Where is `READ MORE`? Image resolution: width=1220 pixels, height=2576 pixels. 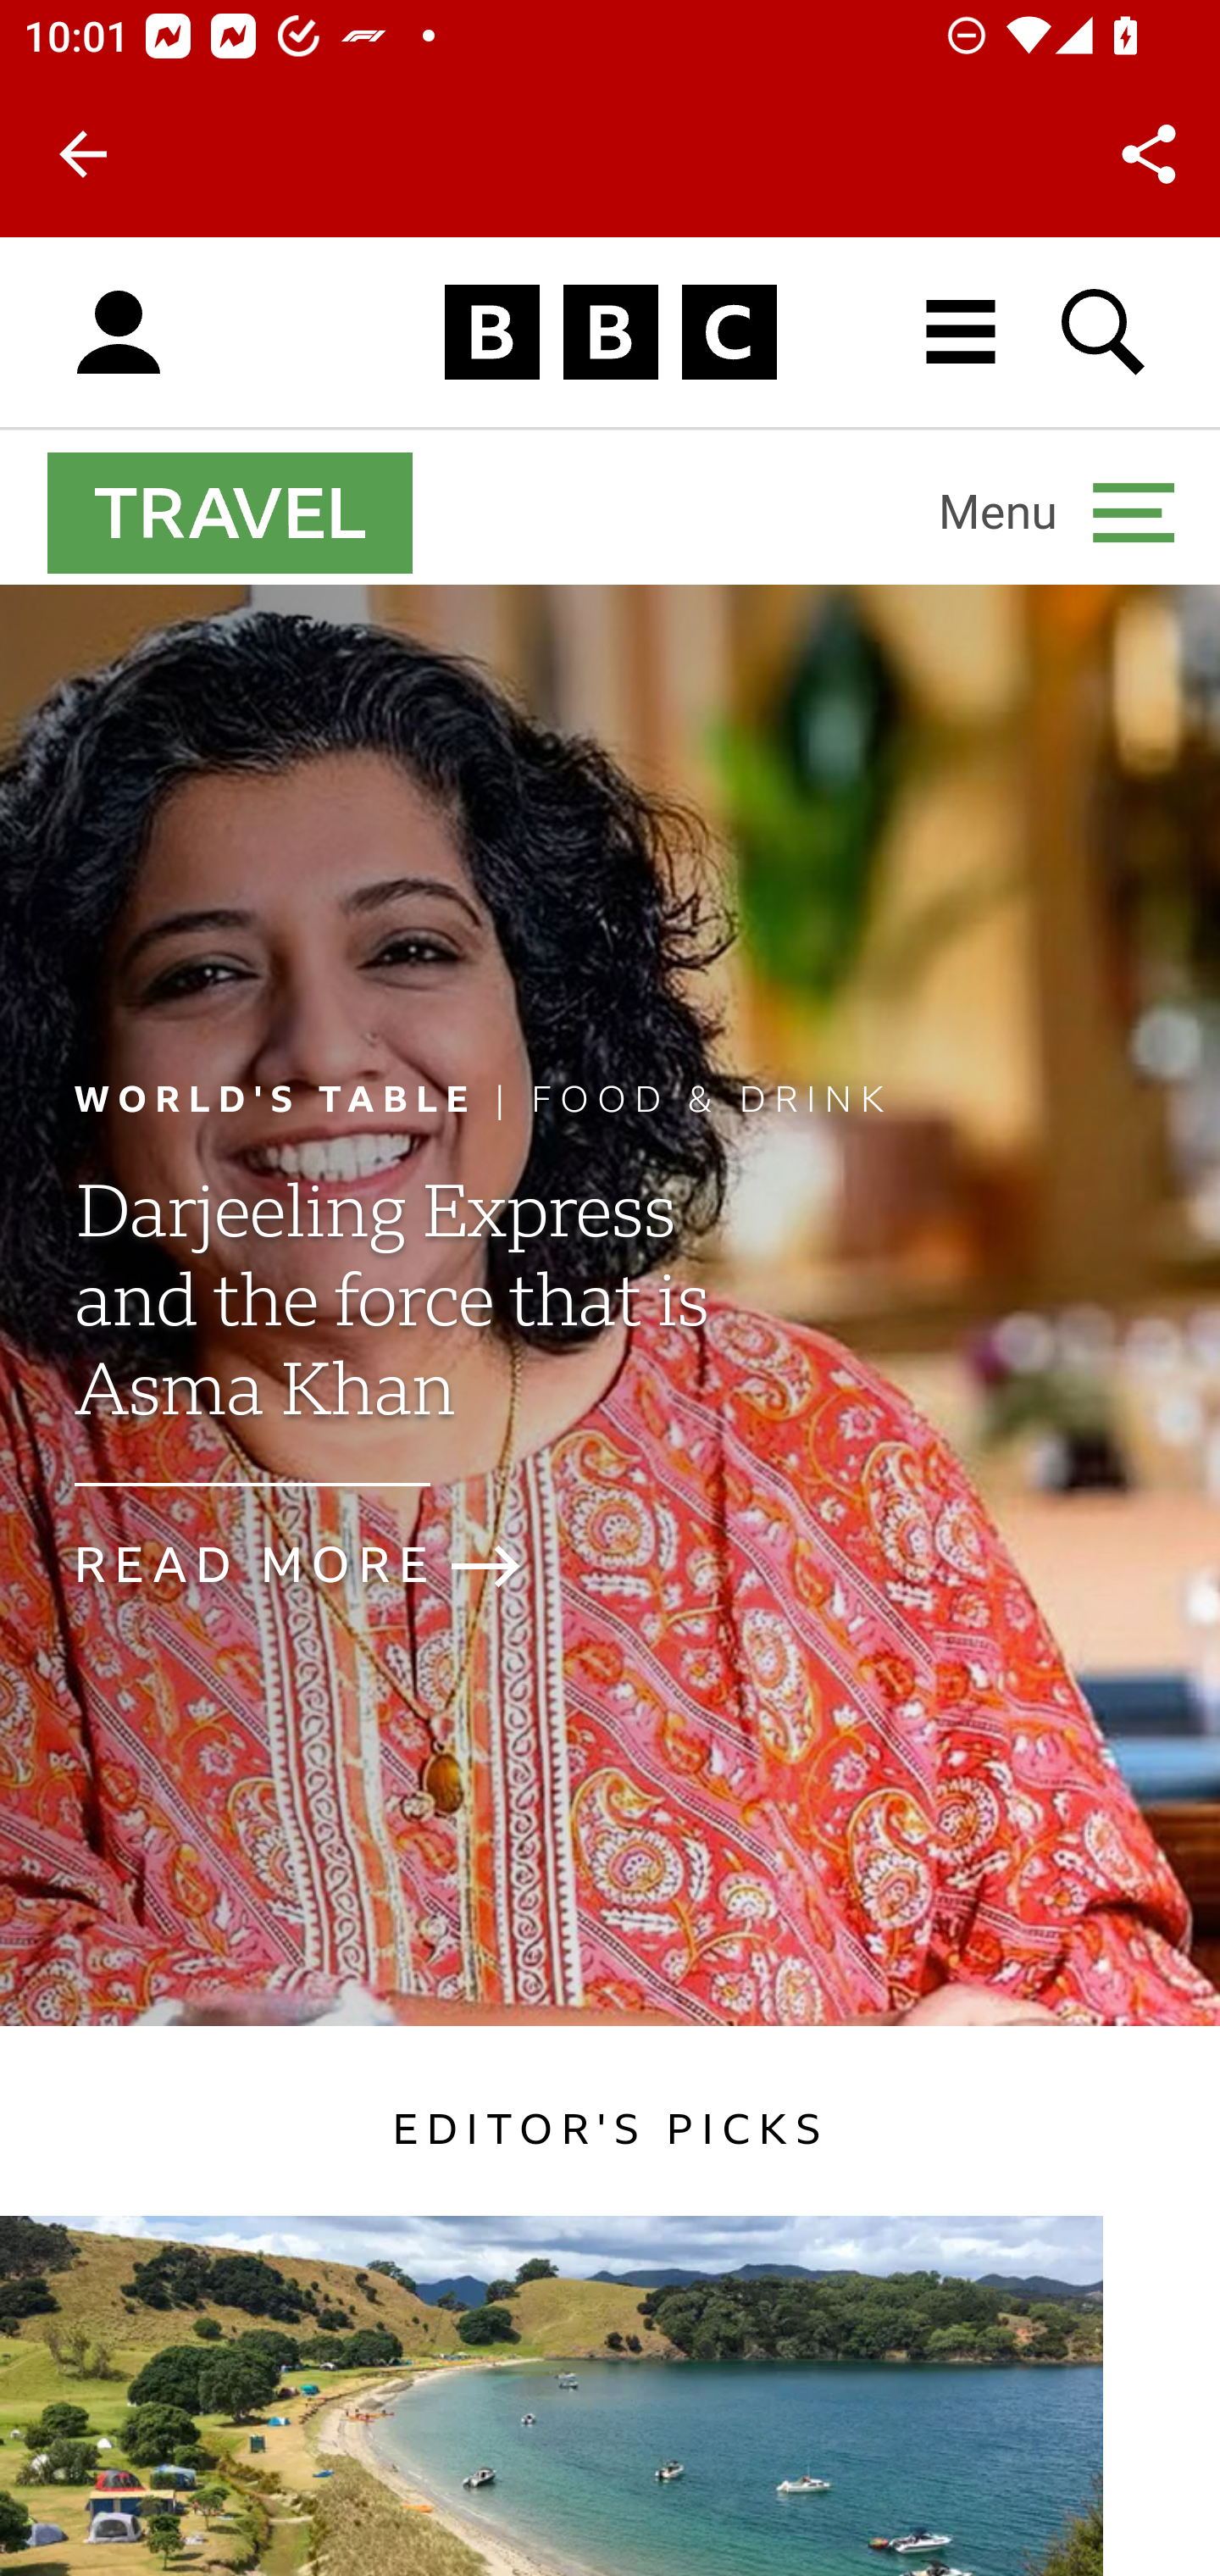 READ MORE is located at coordinates (325, 1566).